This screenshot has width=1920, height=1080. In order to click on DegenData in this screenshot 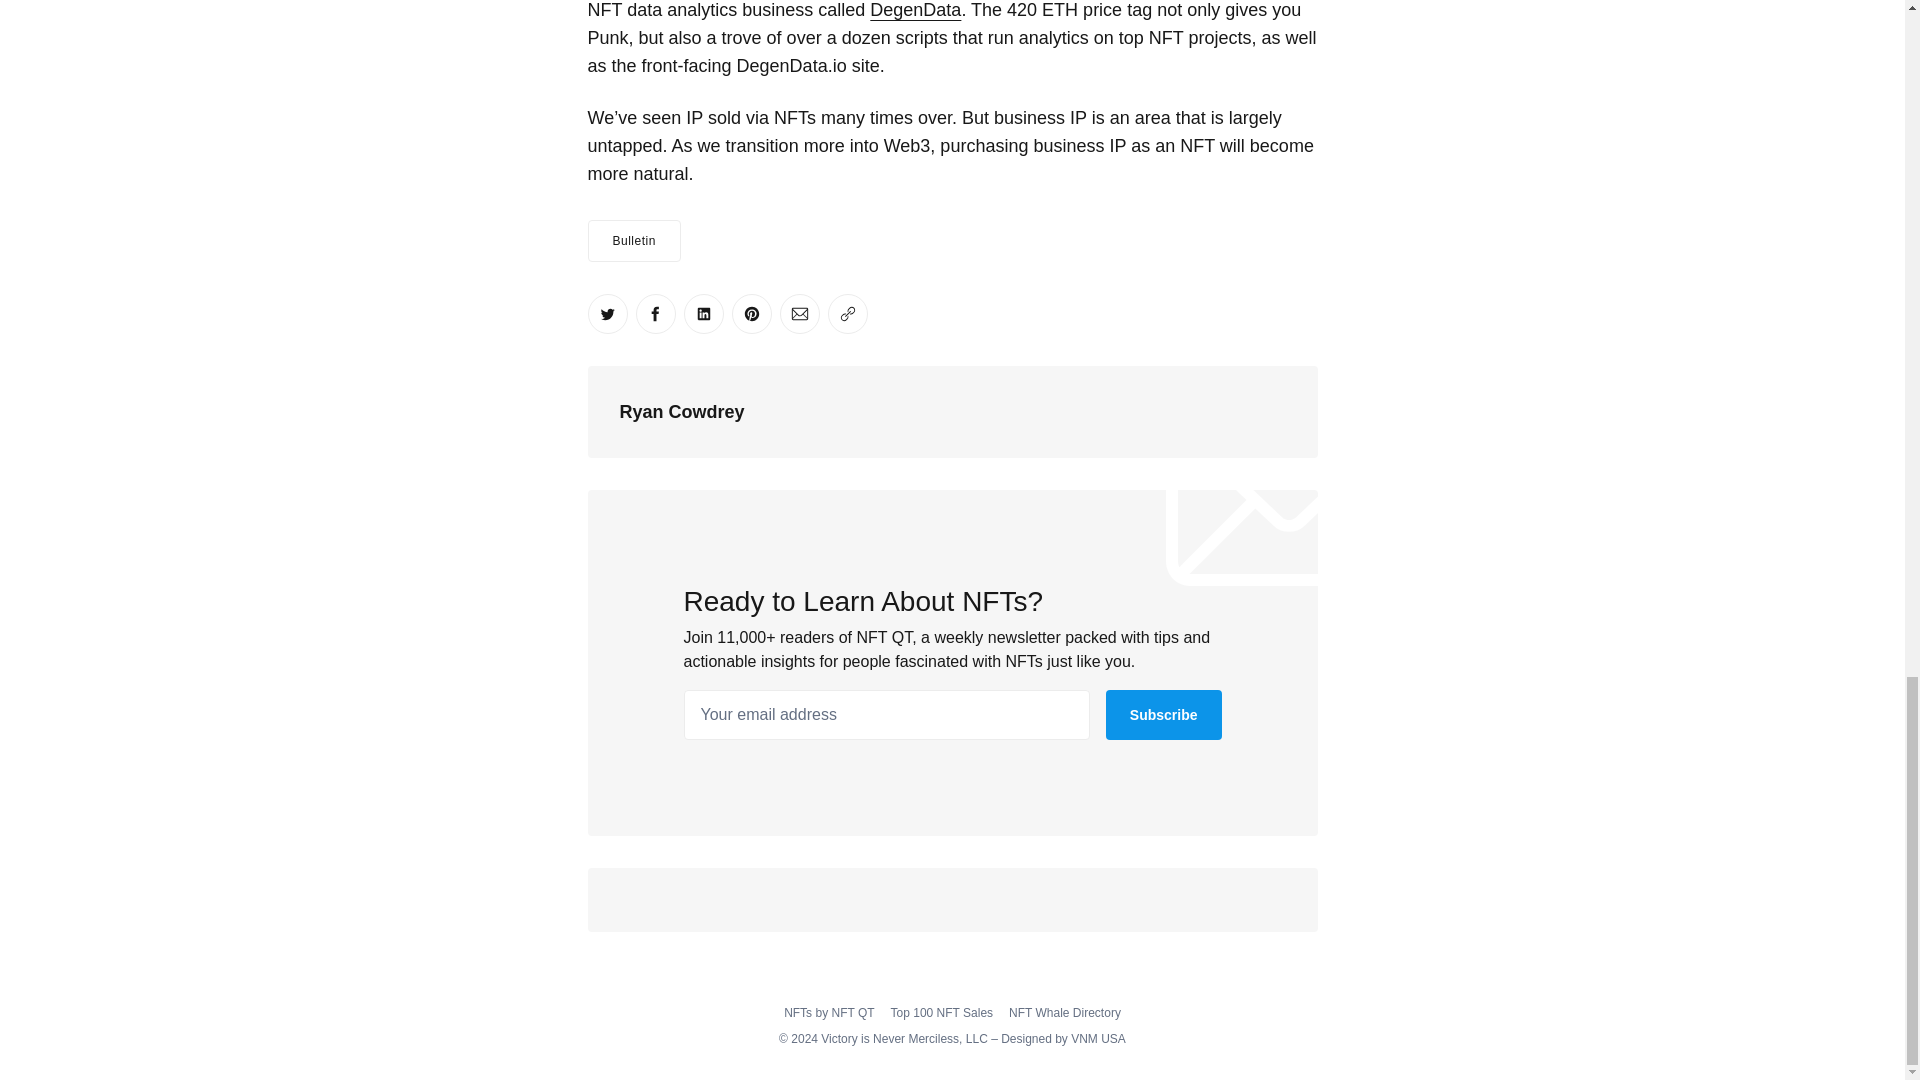, I will do `click(915, 10)`.